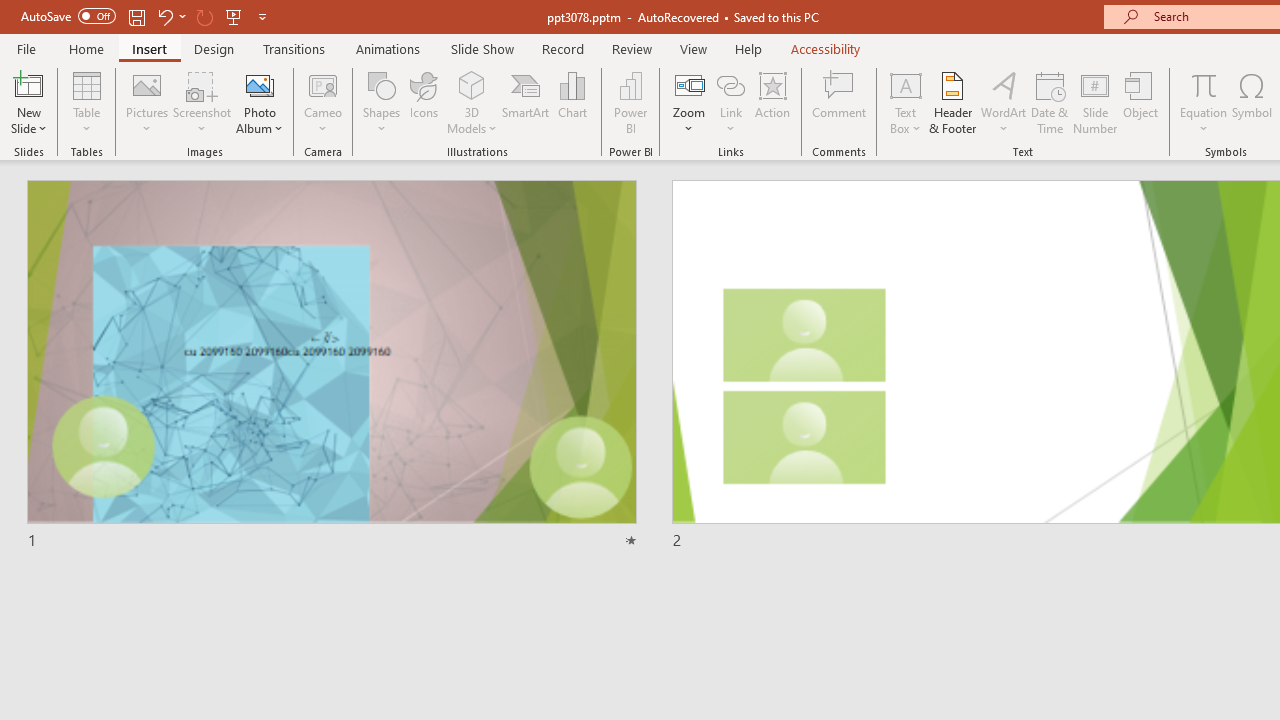  I want to click on Link, so click(731, 102).